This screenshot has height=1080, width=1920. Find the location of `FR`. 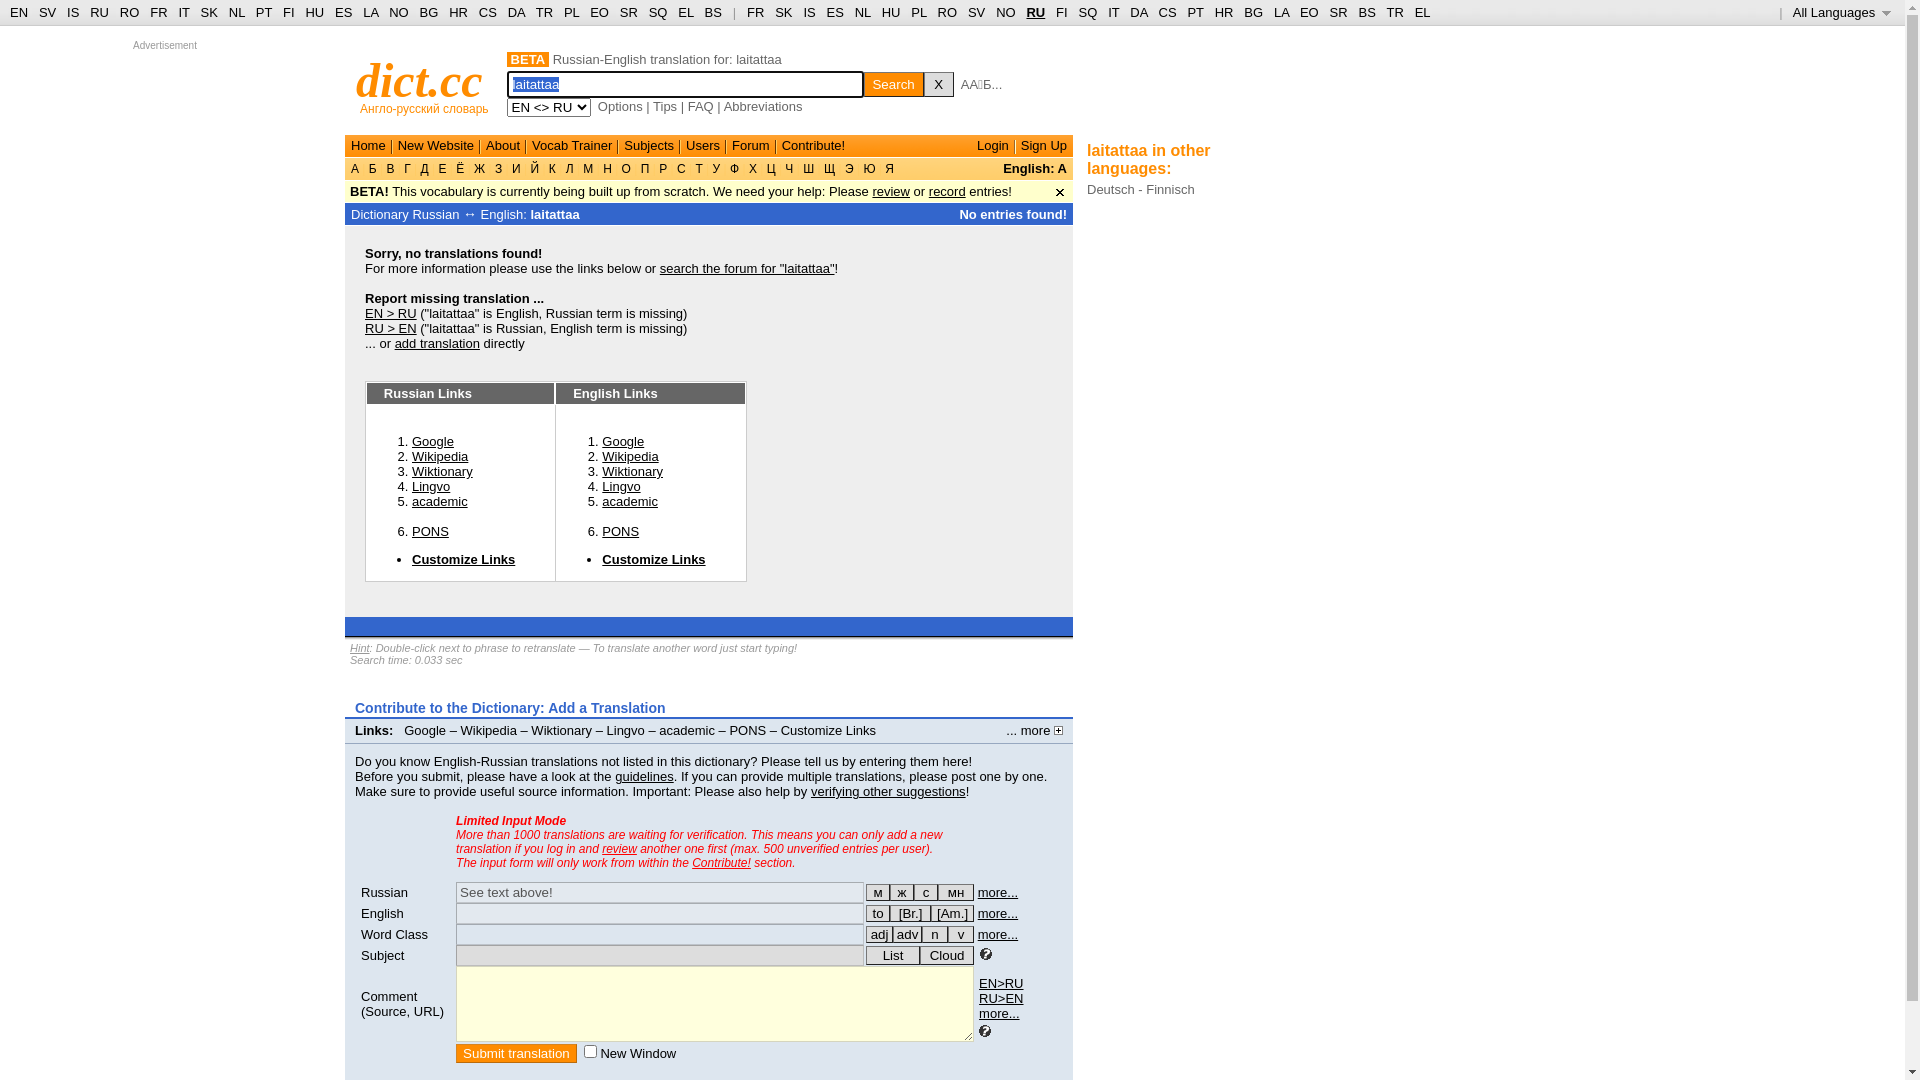

FR is located at coordinates (158, 12).